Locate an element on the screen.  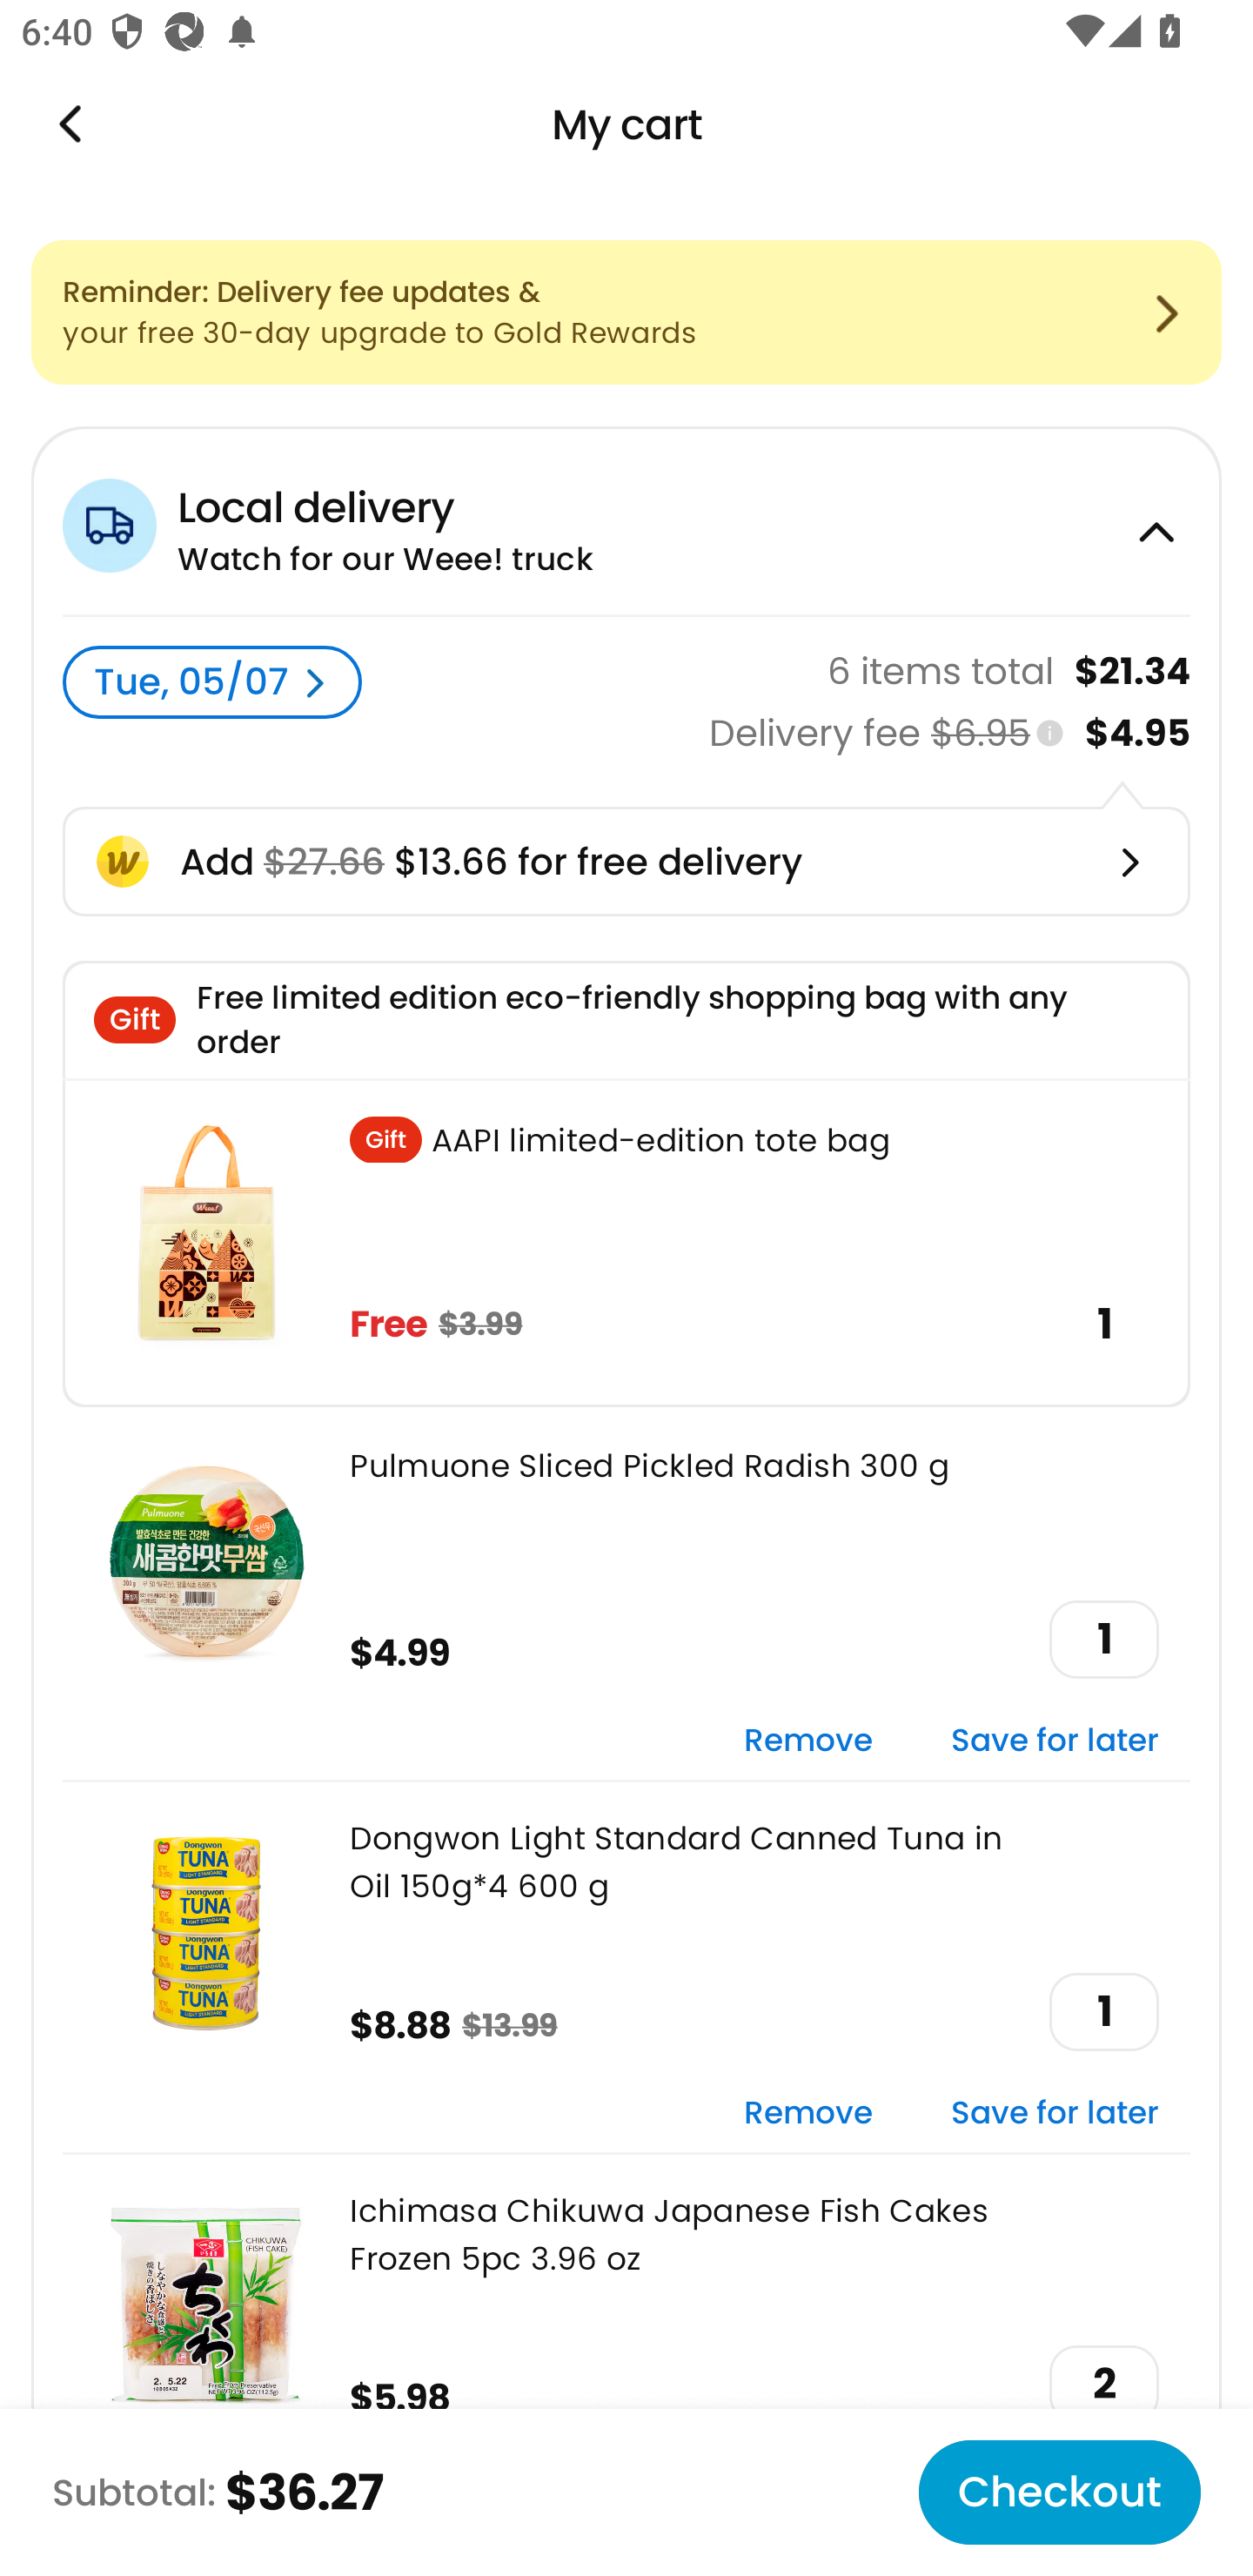
Tue, 05/07 is located at coordinates (212, 682).